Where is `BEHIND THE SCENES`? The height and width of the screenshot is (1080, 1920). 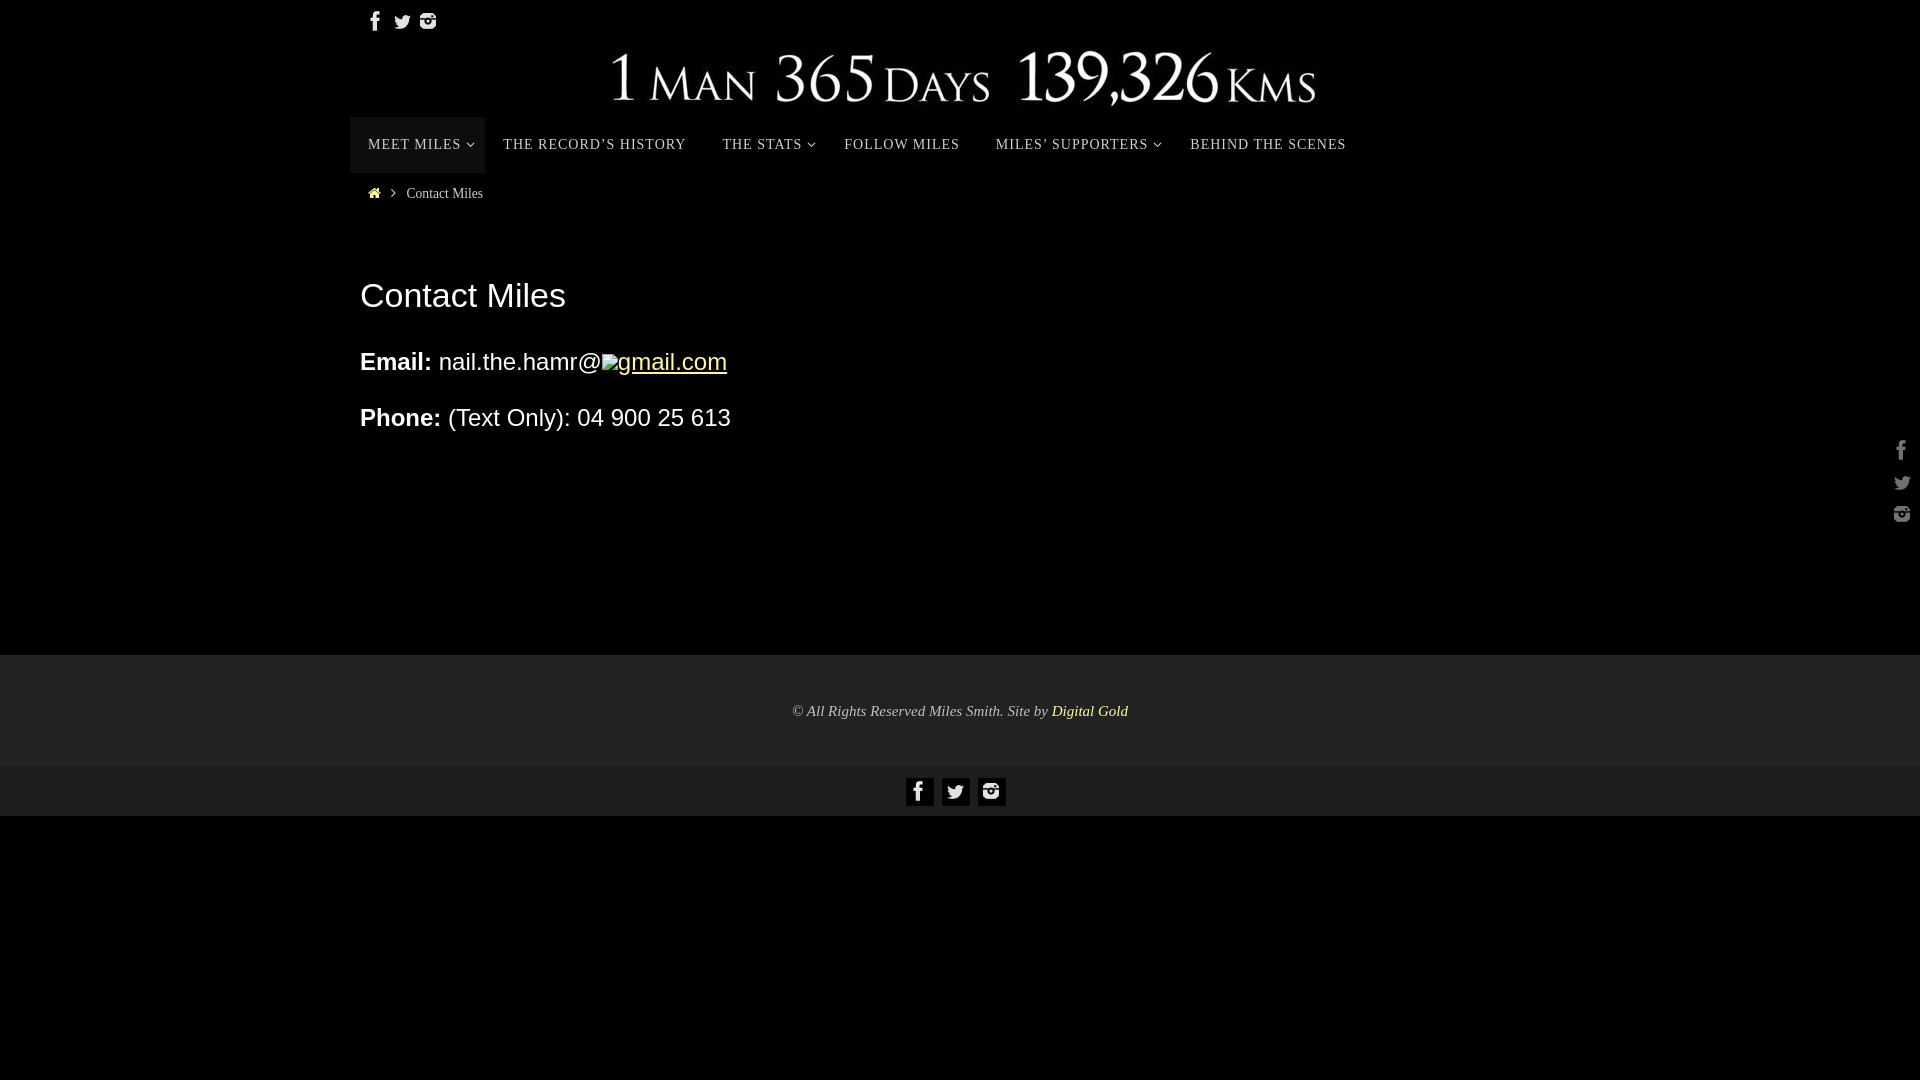
BEHIND THE SCENES is located at coordinates (1268, 145).